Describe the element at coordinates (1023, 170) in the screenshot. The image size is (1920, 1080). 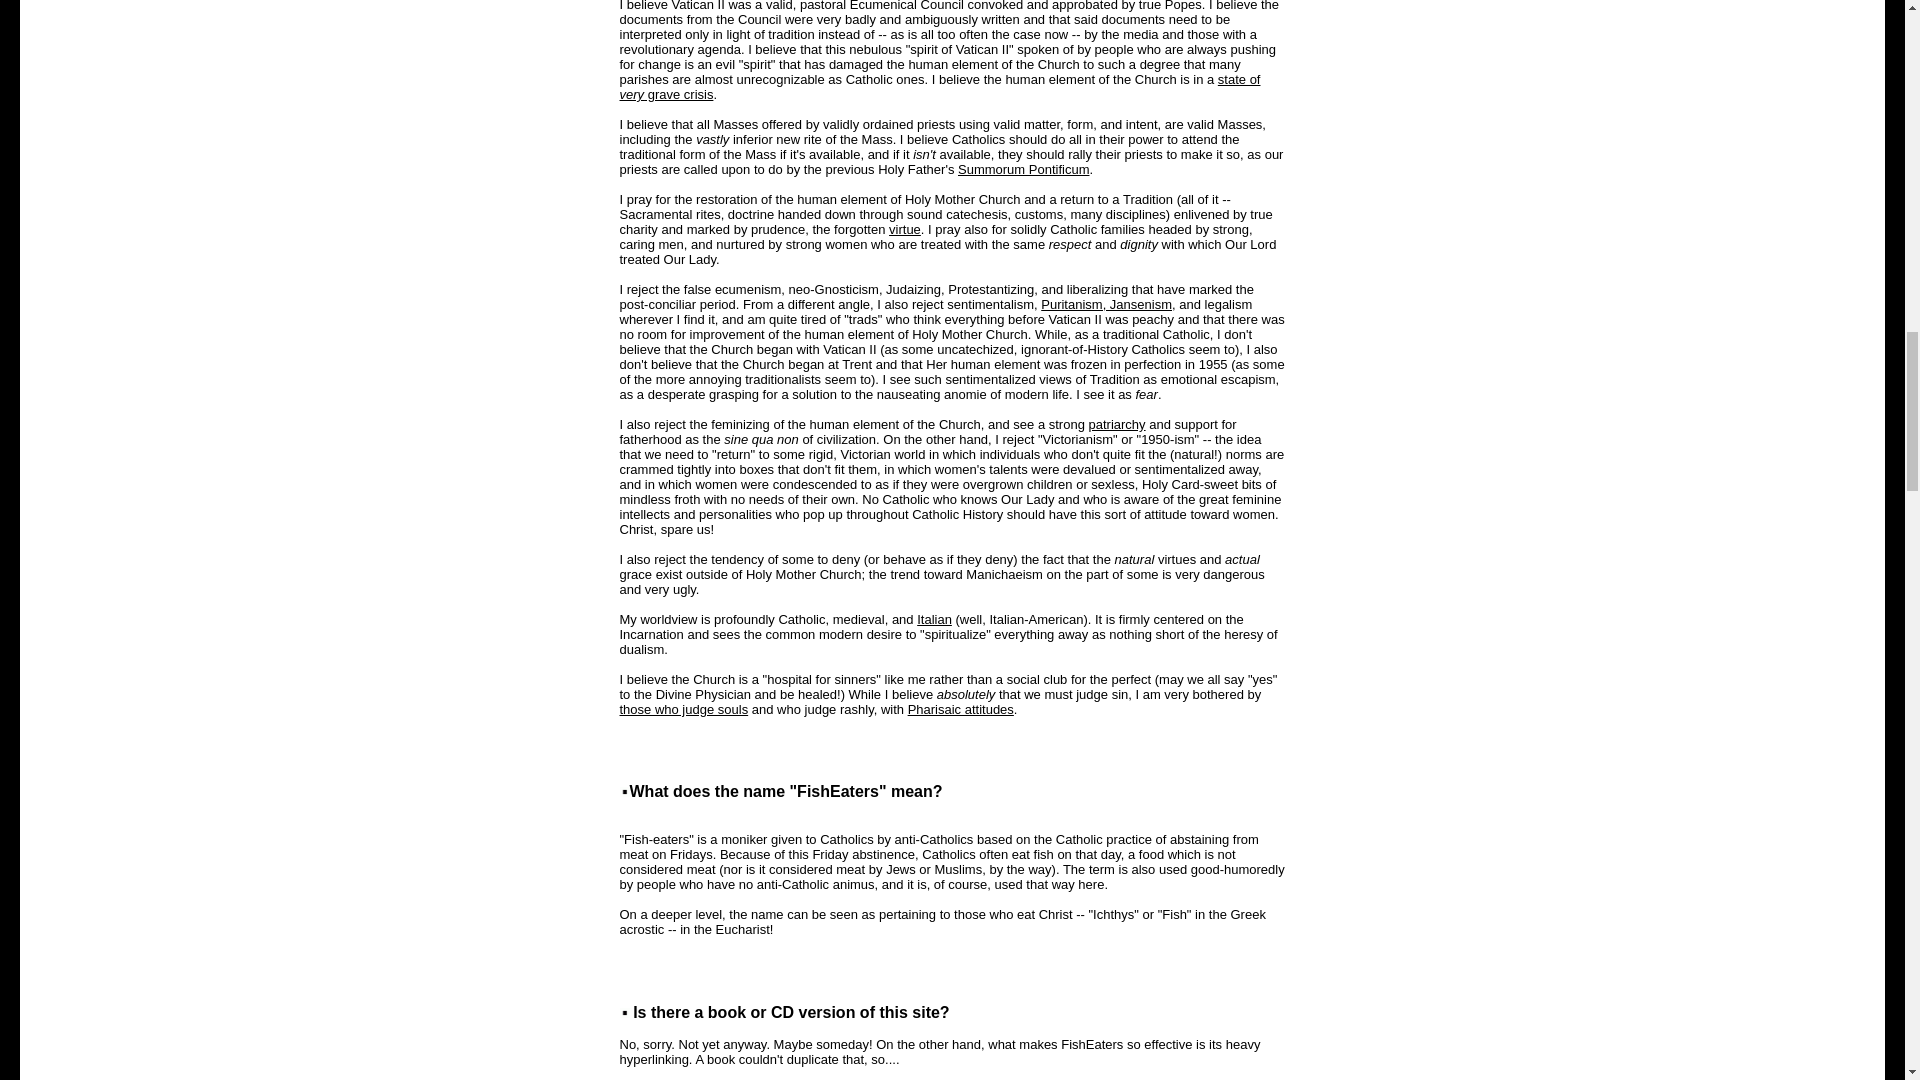
I see `Summorum Pontificum` at that location.